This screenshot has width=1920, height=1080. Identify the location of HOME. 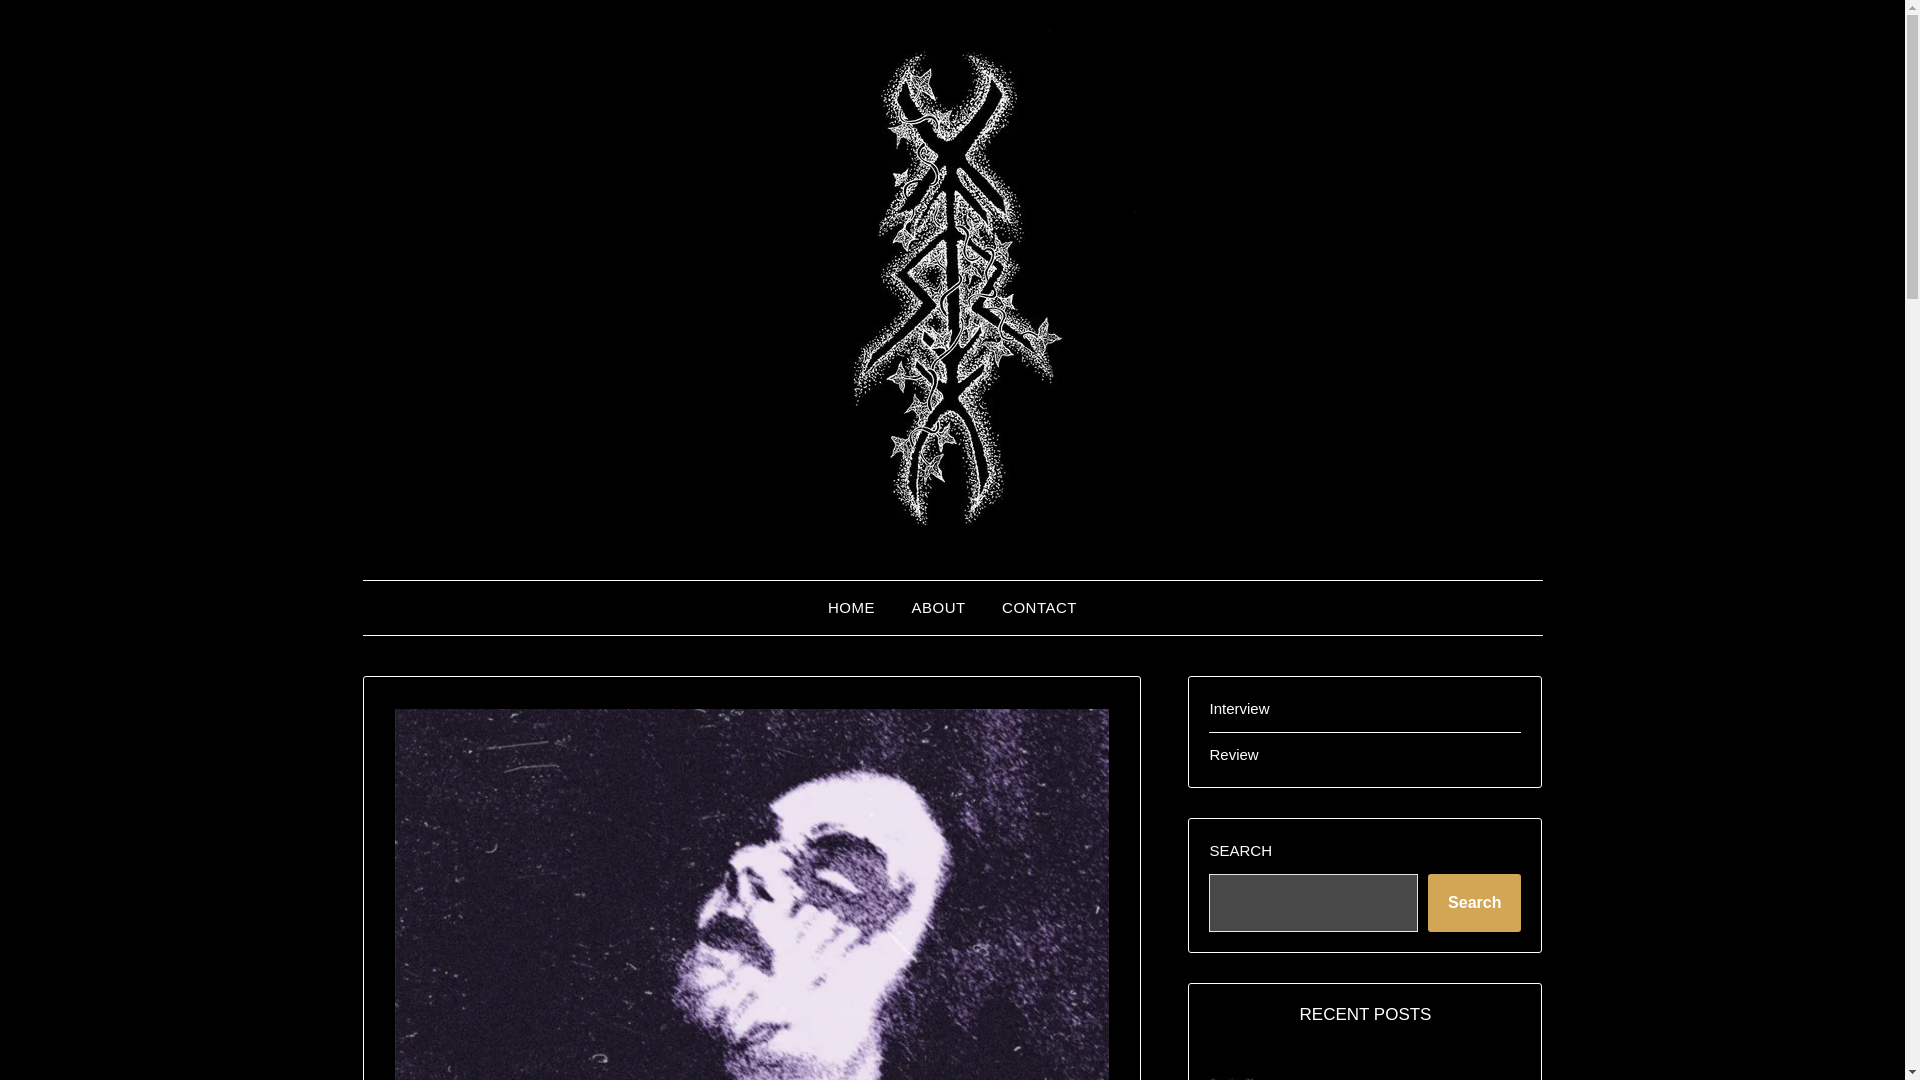
(851, 608).